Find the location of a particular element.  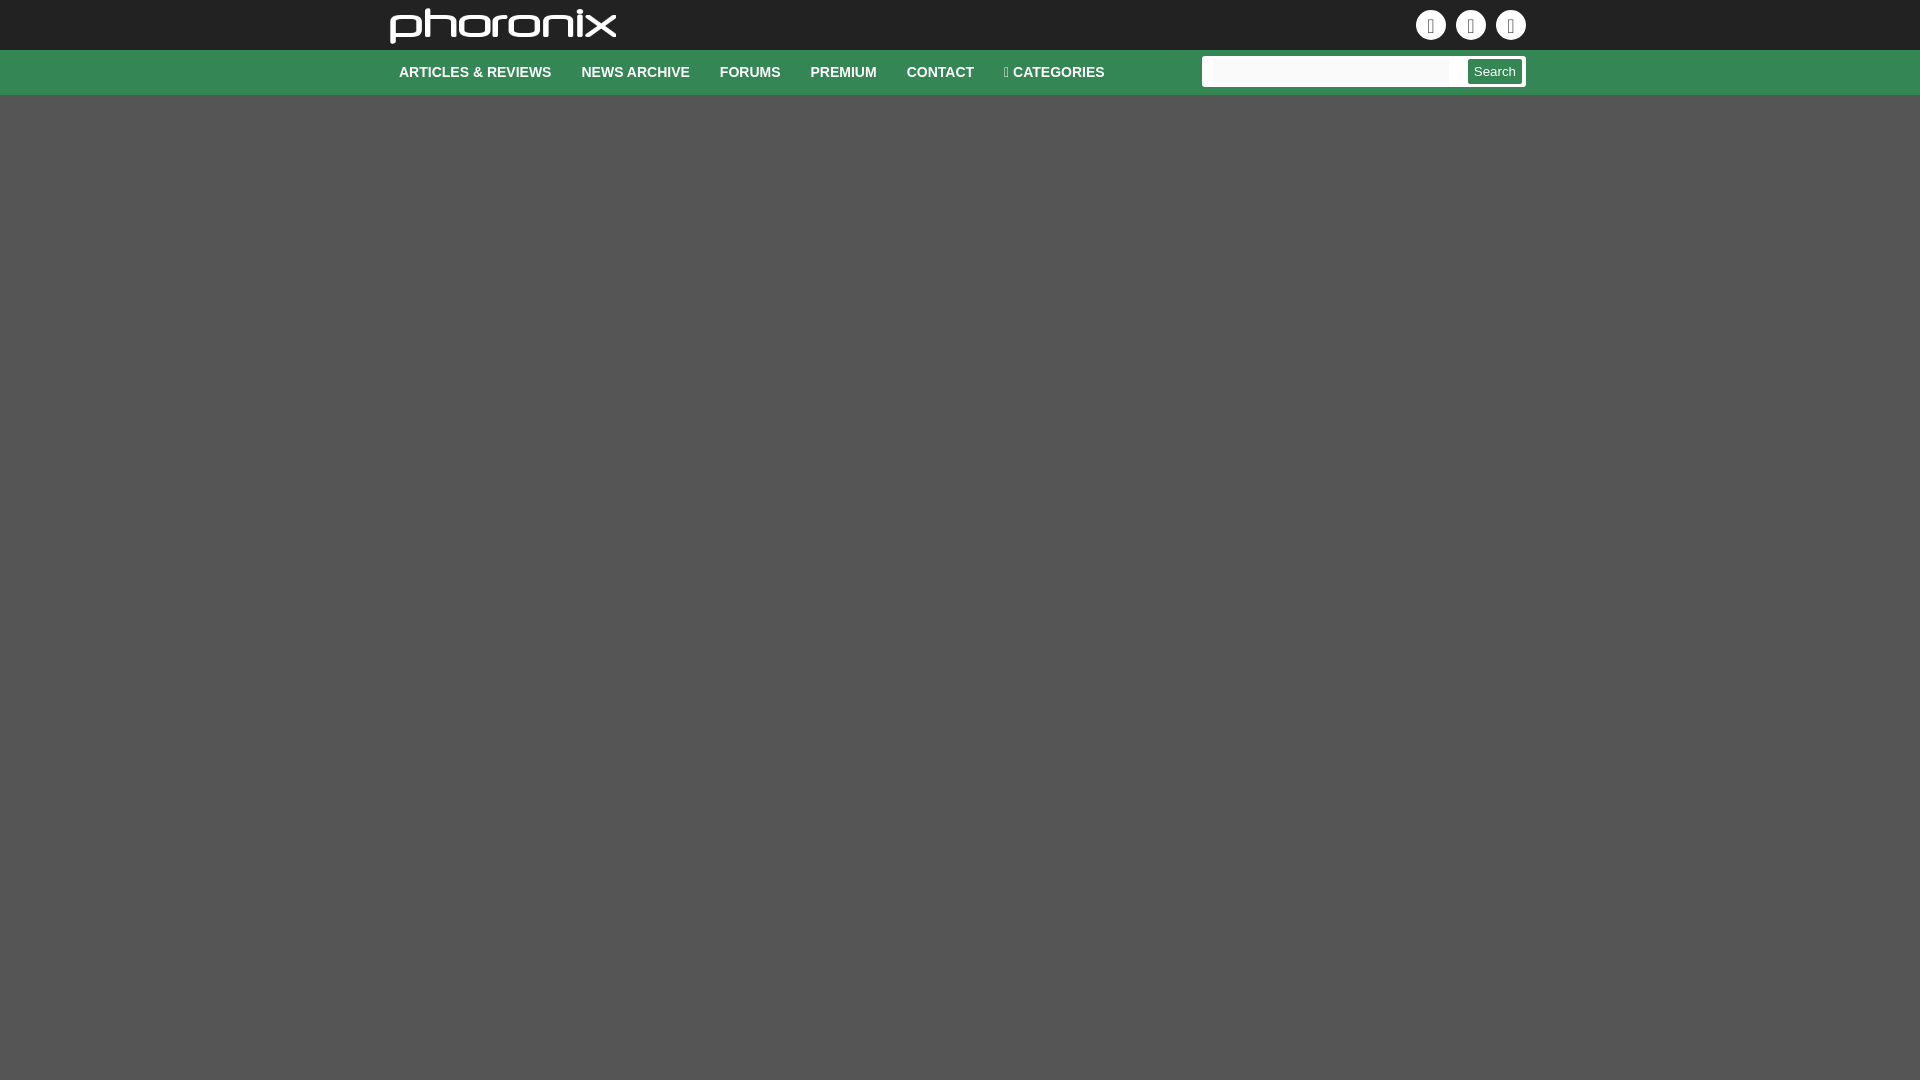

NEWS ARCHIVE is located at coordinates (635, 72).